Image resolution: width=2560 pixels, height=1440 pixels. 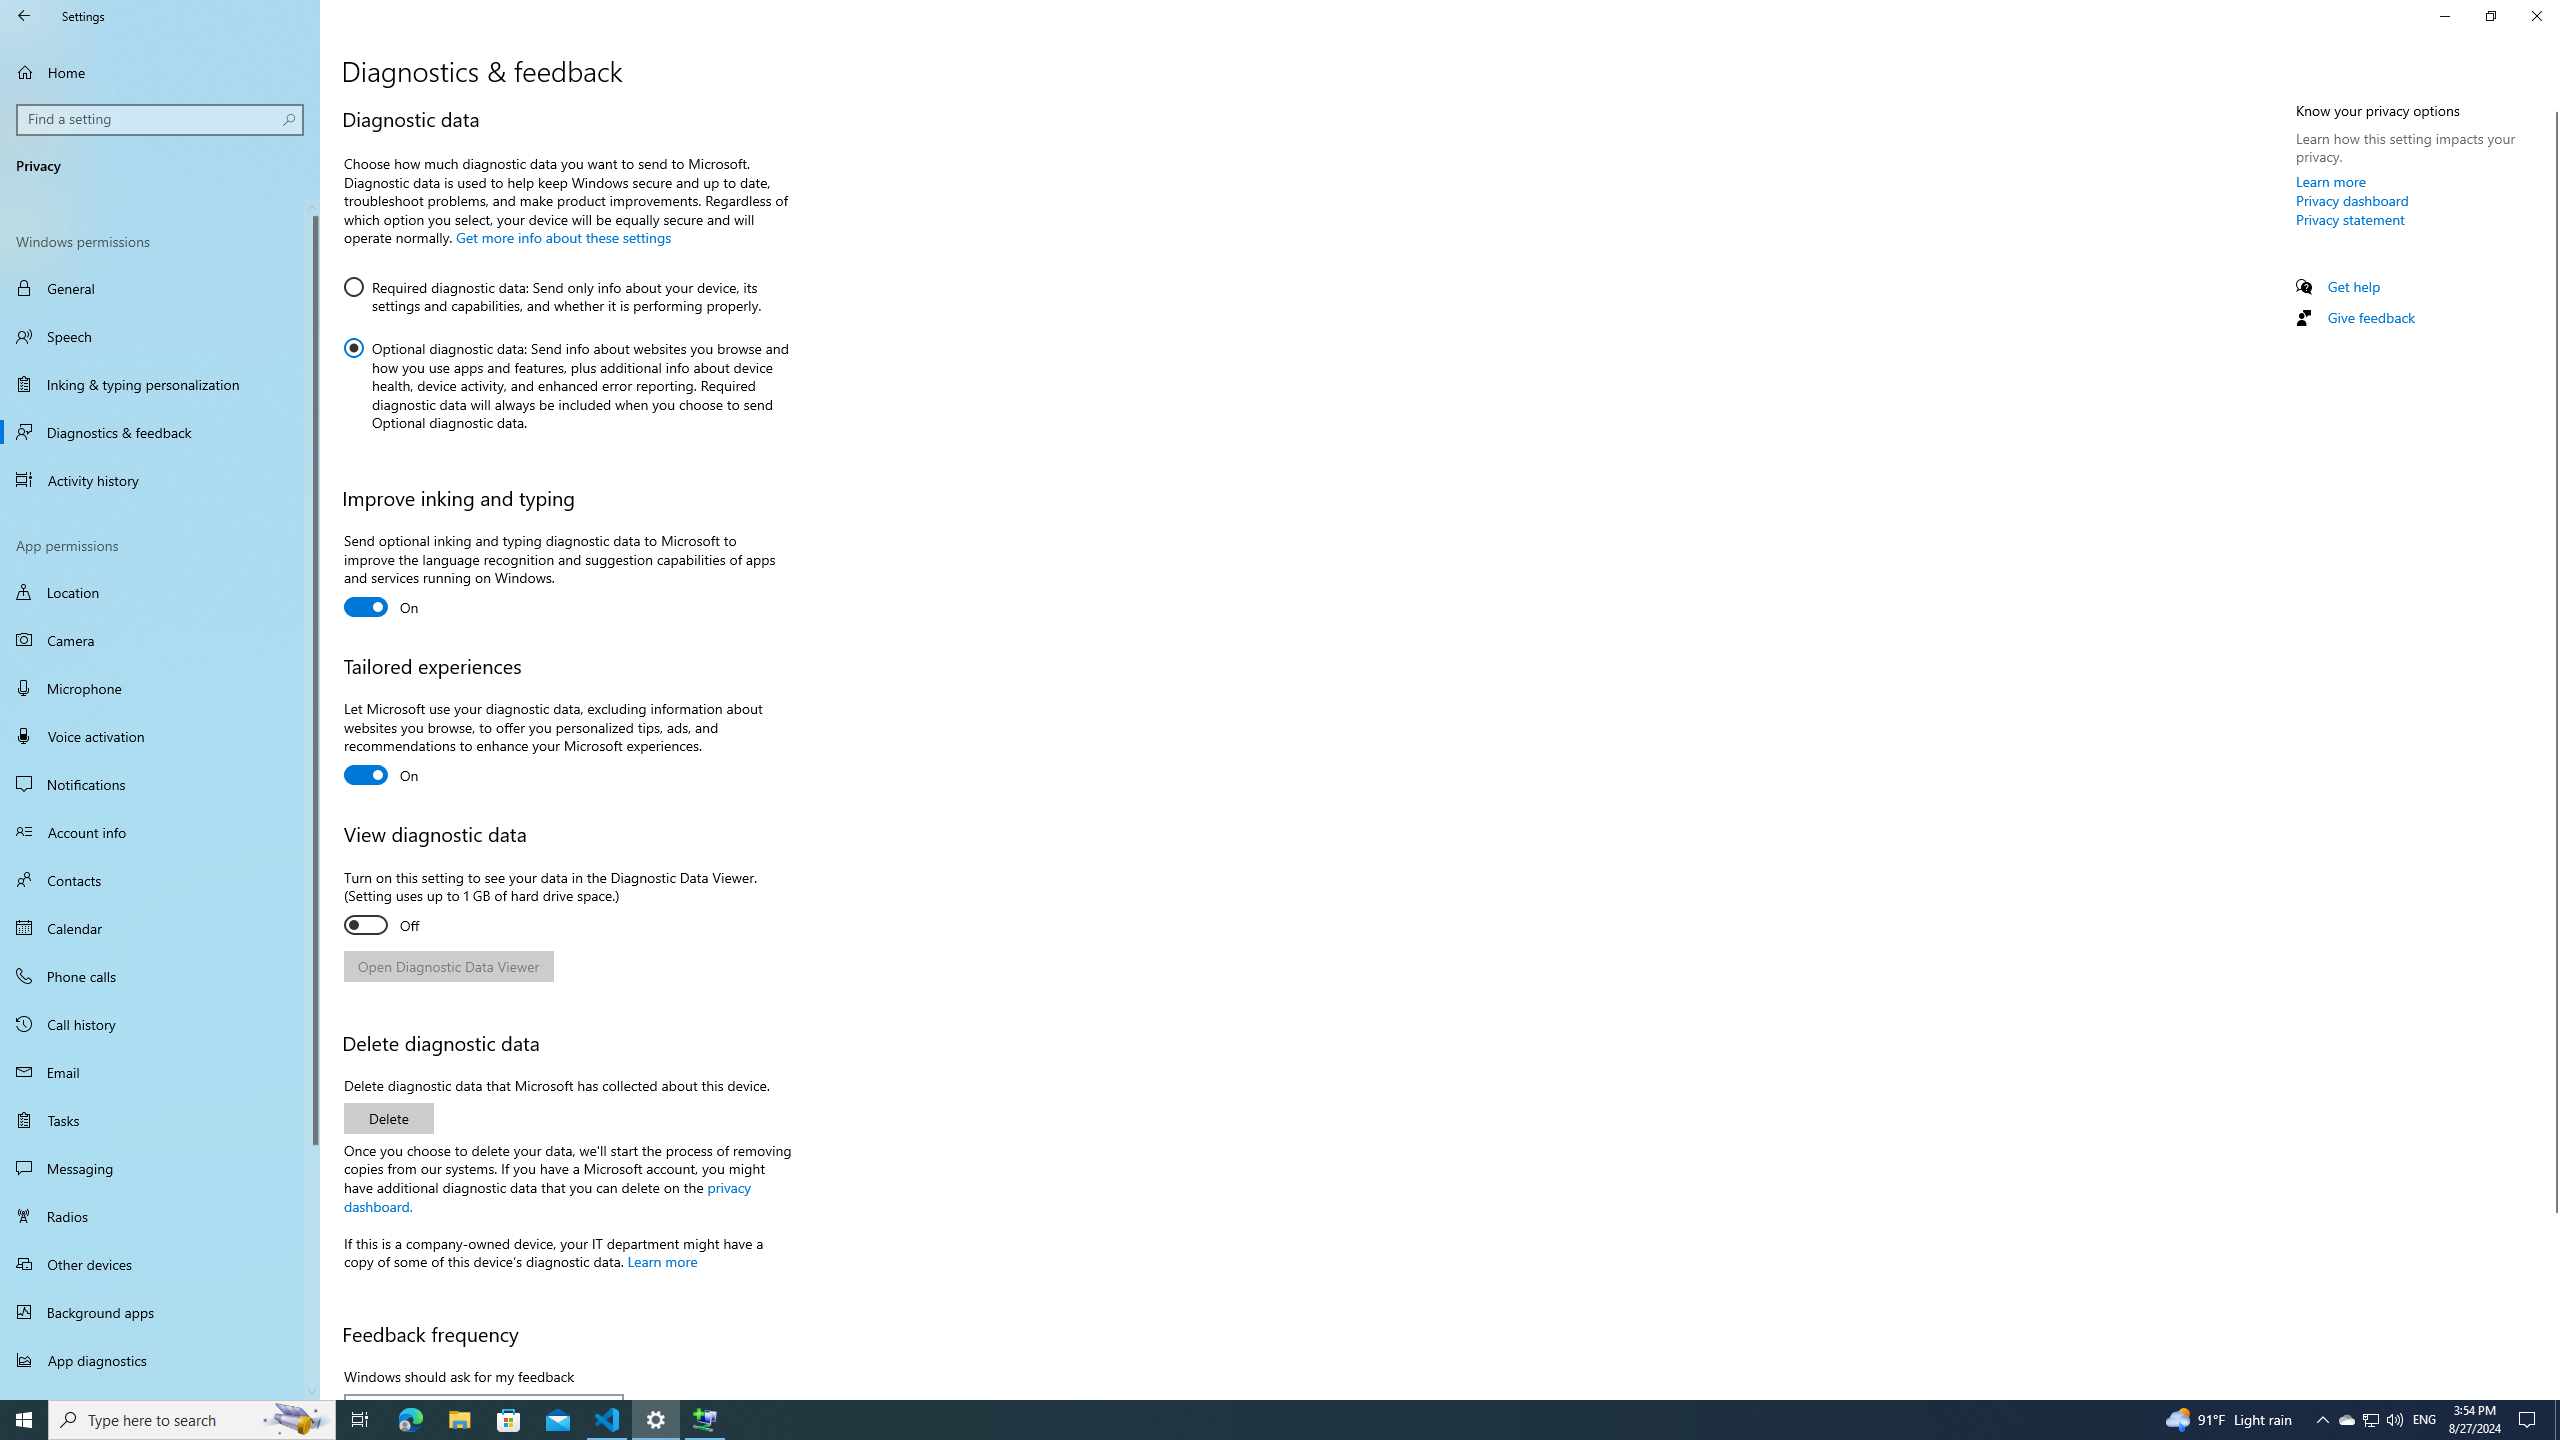 I want to click on Phone calls, so click(x=160, y=975).